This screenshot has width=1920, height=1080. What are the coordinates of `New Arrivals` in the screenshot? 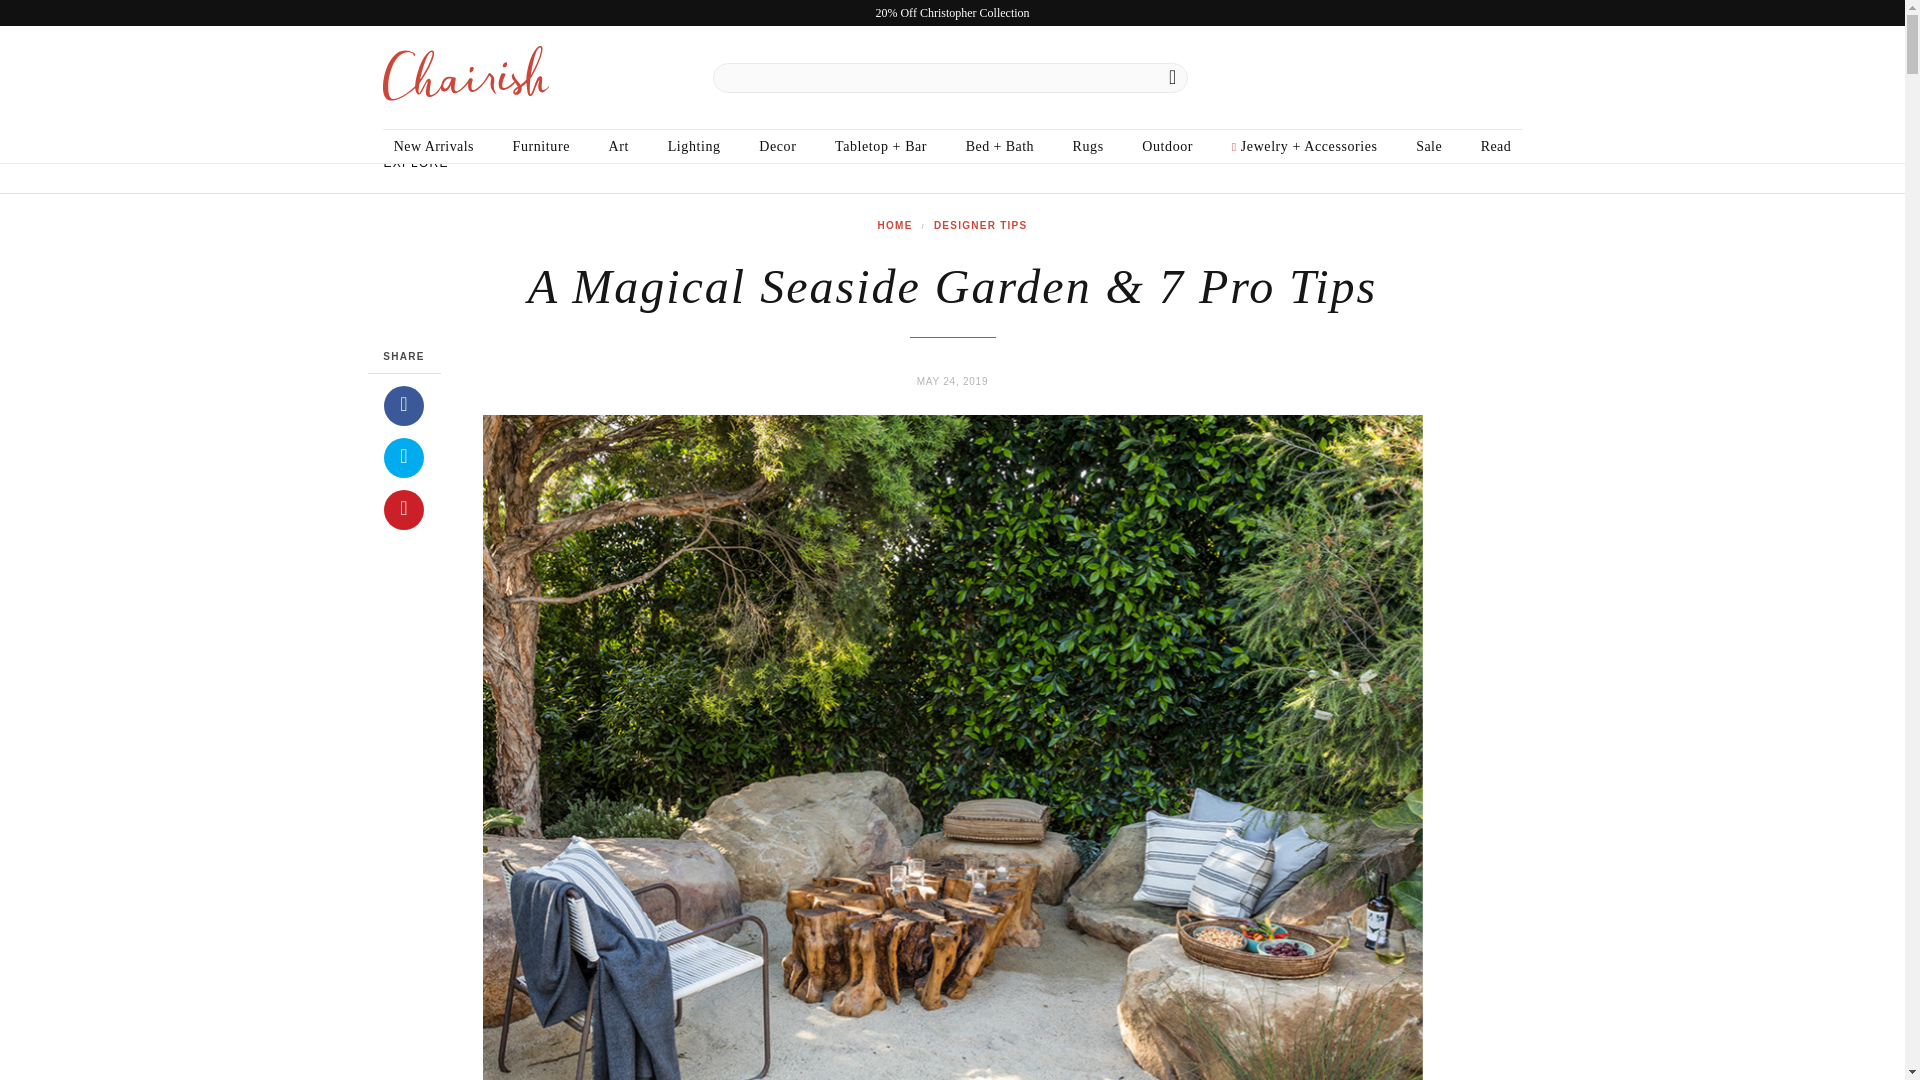 It's located at (434, 146).